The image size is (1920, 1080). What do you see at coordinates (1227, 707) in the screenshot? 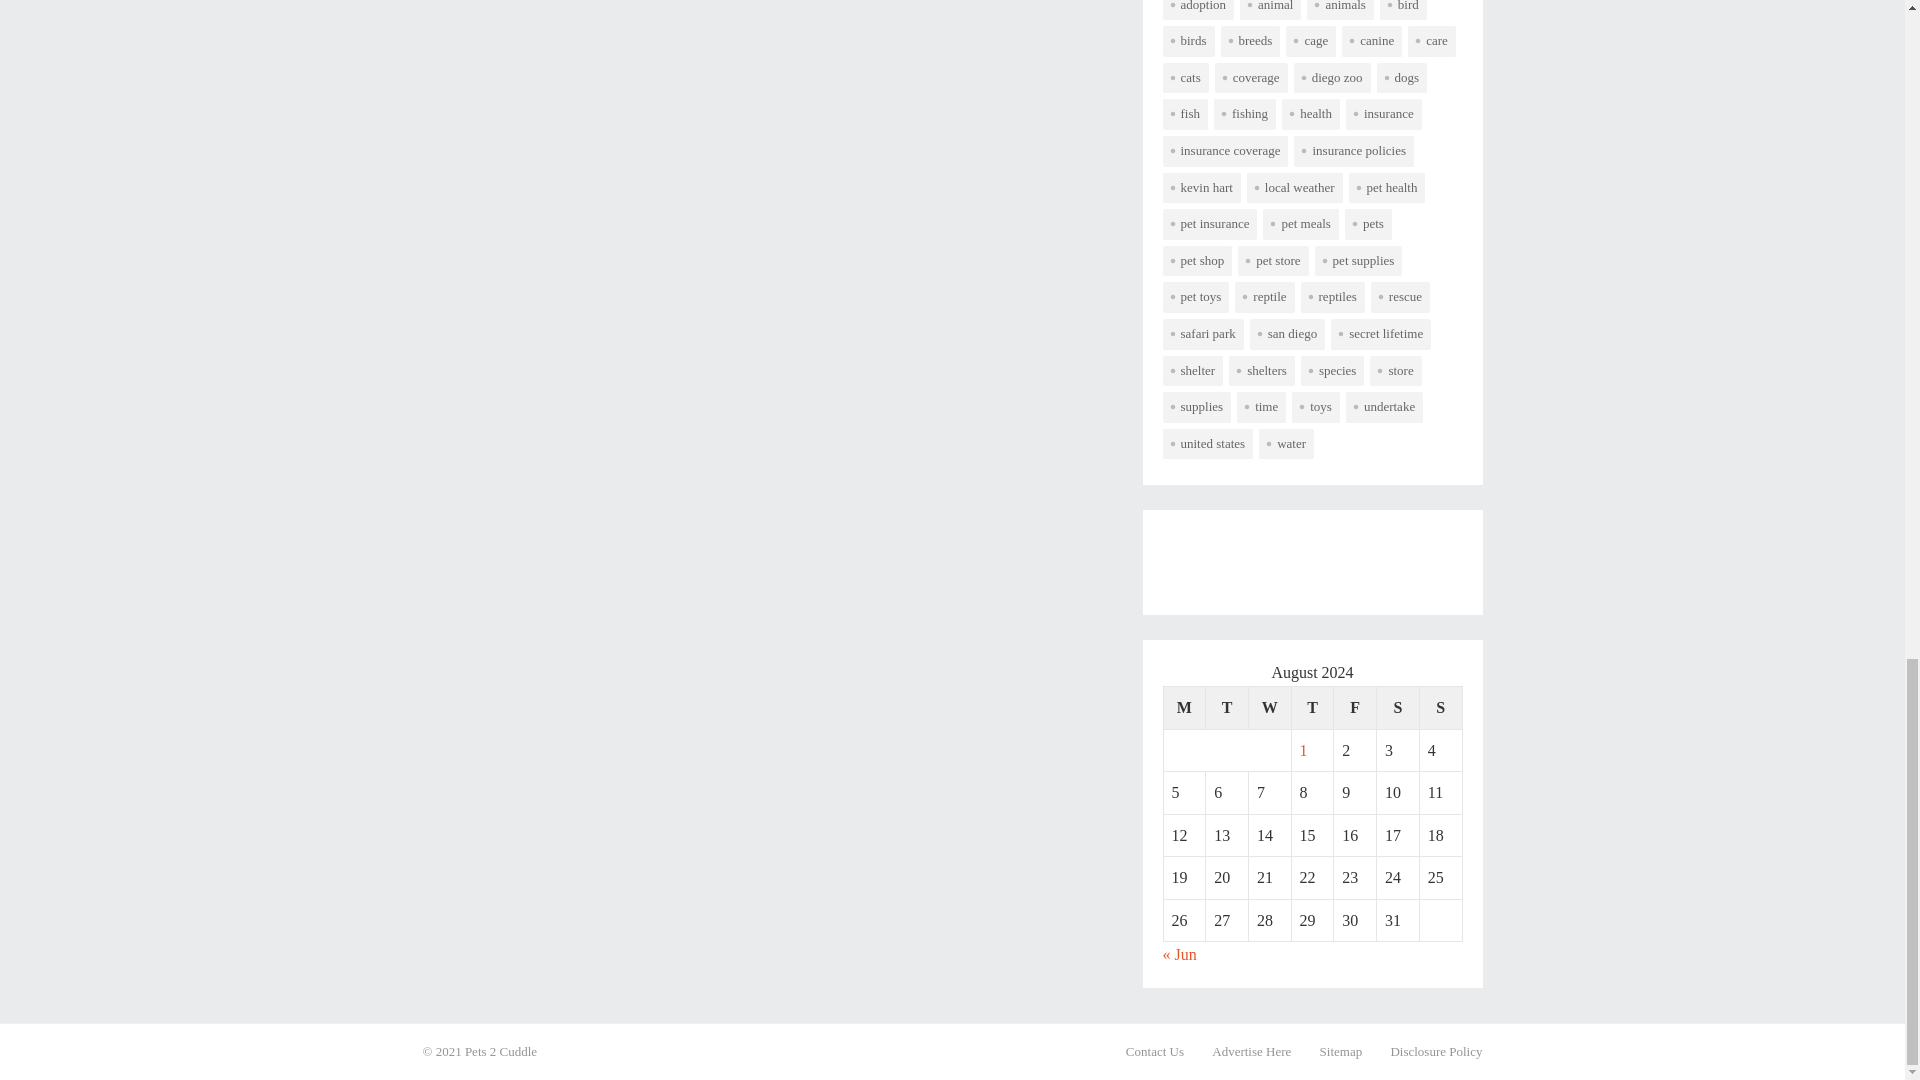
I see `Tuesday` at bounding box center [1227, 707].